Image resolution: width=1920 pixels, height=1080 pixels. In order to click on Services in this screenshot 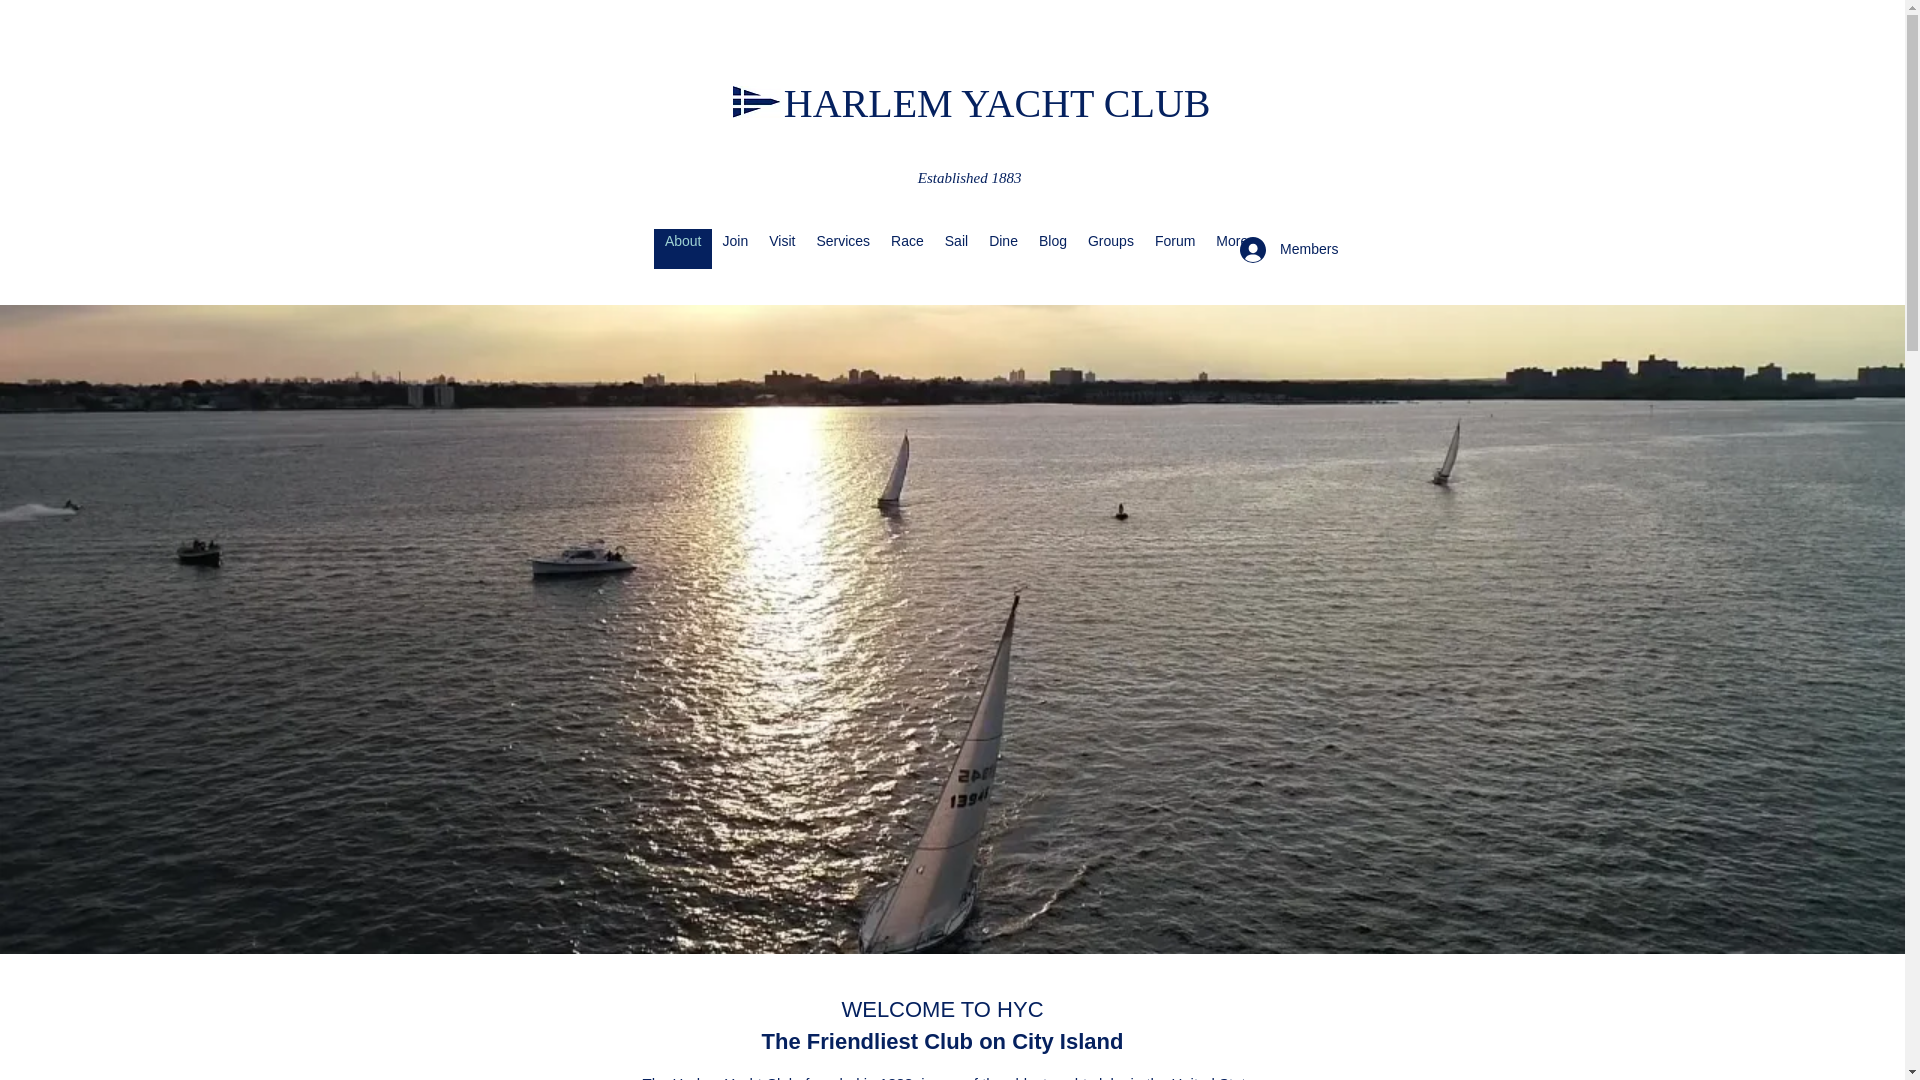, I will do `click(842, 248)`.